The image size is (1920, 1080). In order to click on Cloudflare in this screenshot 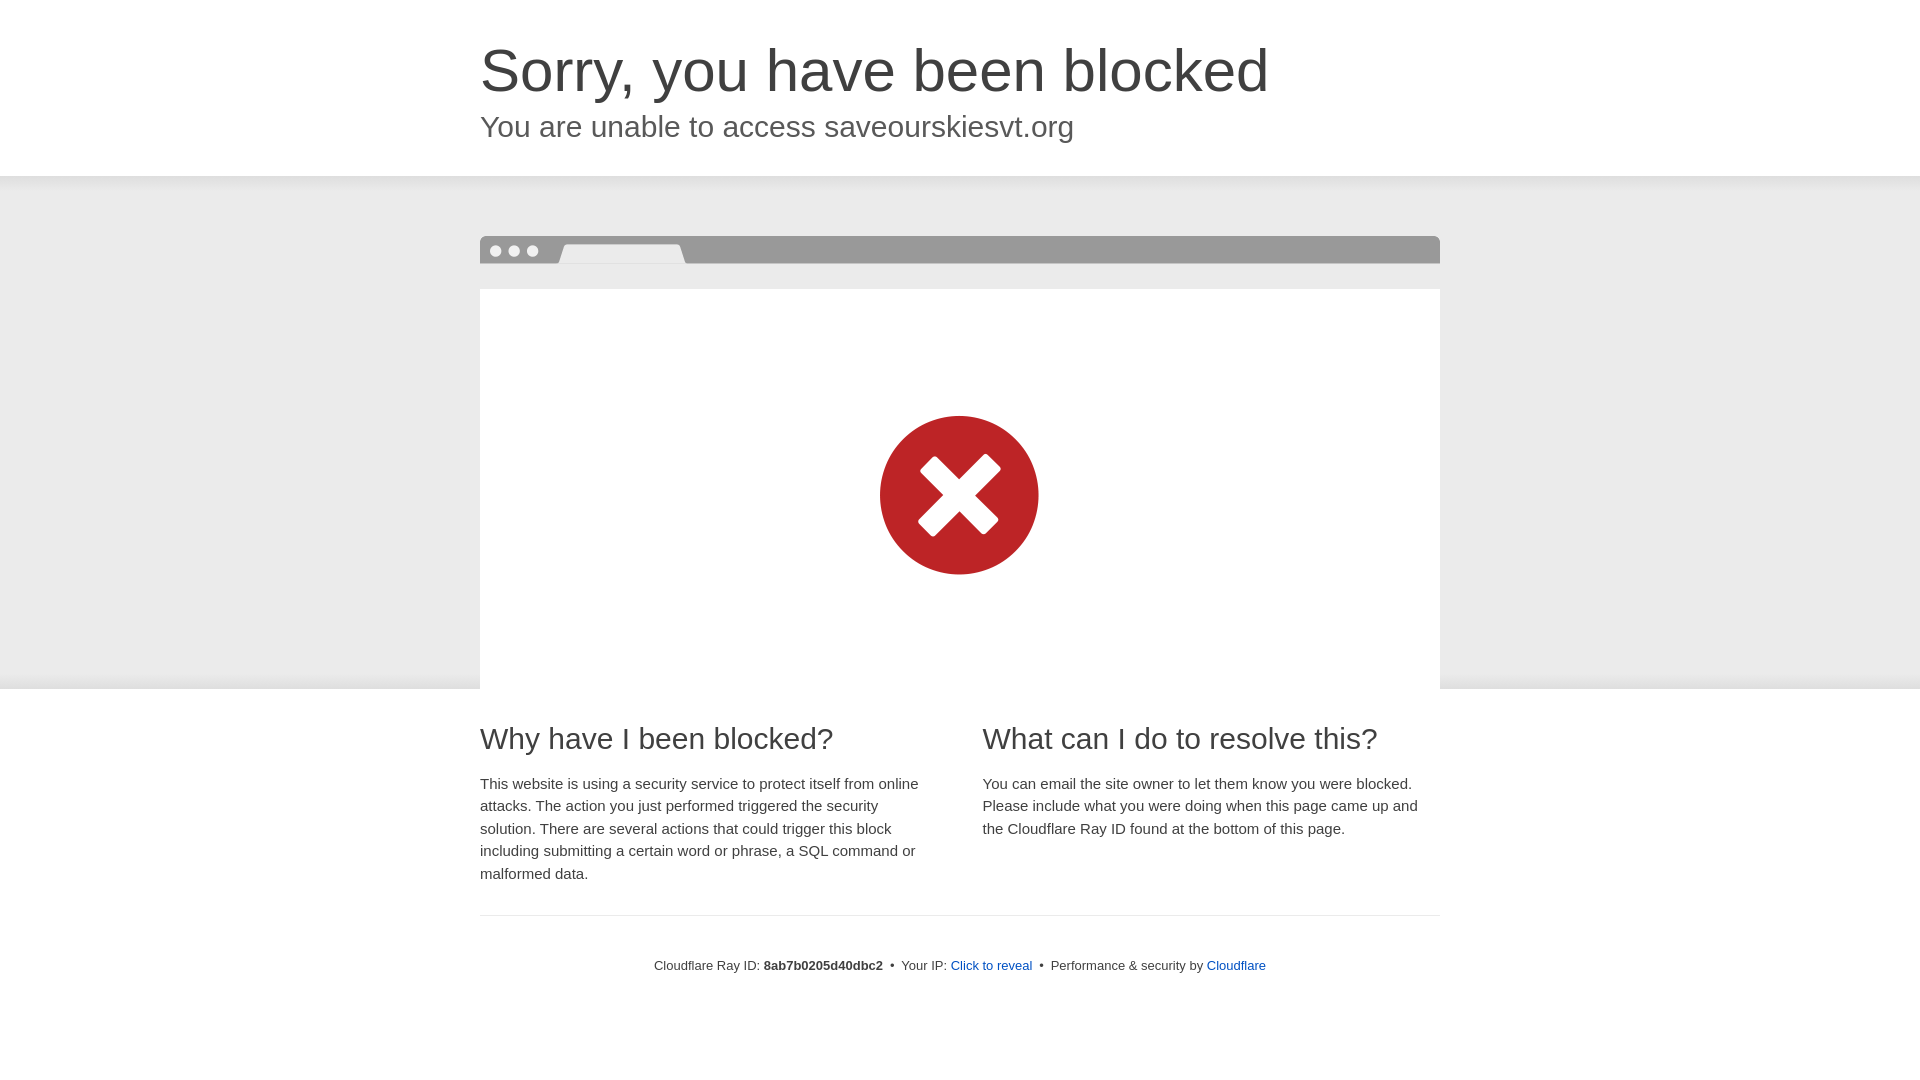, I will do `click(1236, 965)`.